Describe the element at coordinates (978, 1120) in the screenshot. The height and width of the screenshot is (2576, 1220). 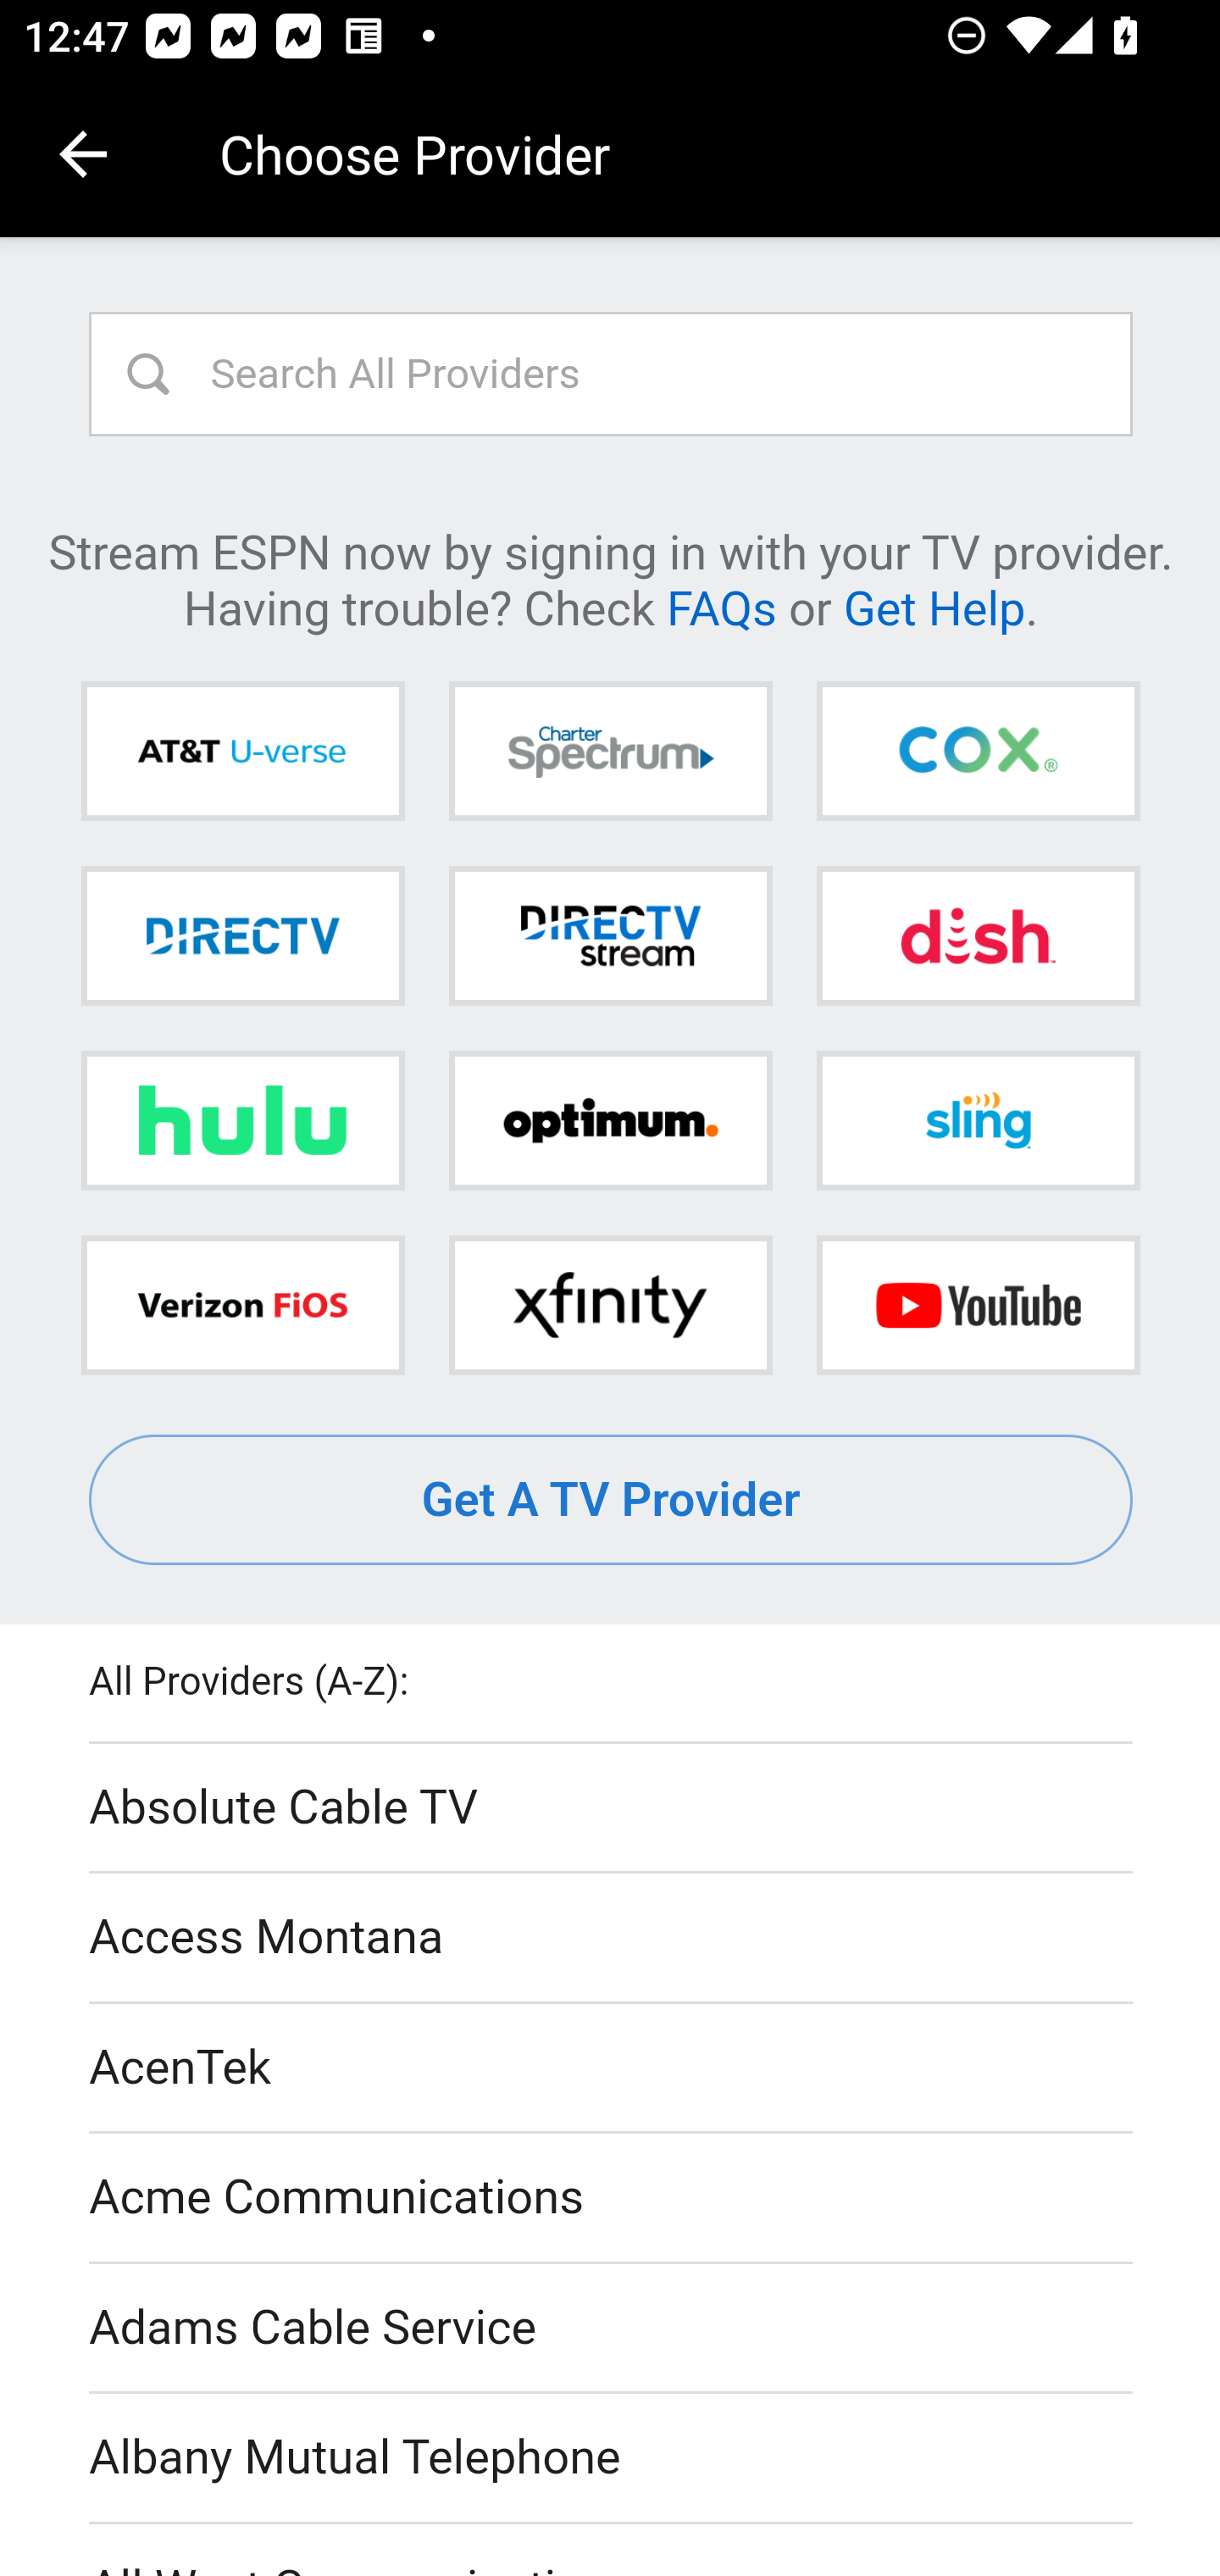
I see `Sling TV` at that location.